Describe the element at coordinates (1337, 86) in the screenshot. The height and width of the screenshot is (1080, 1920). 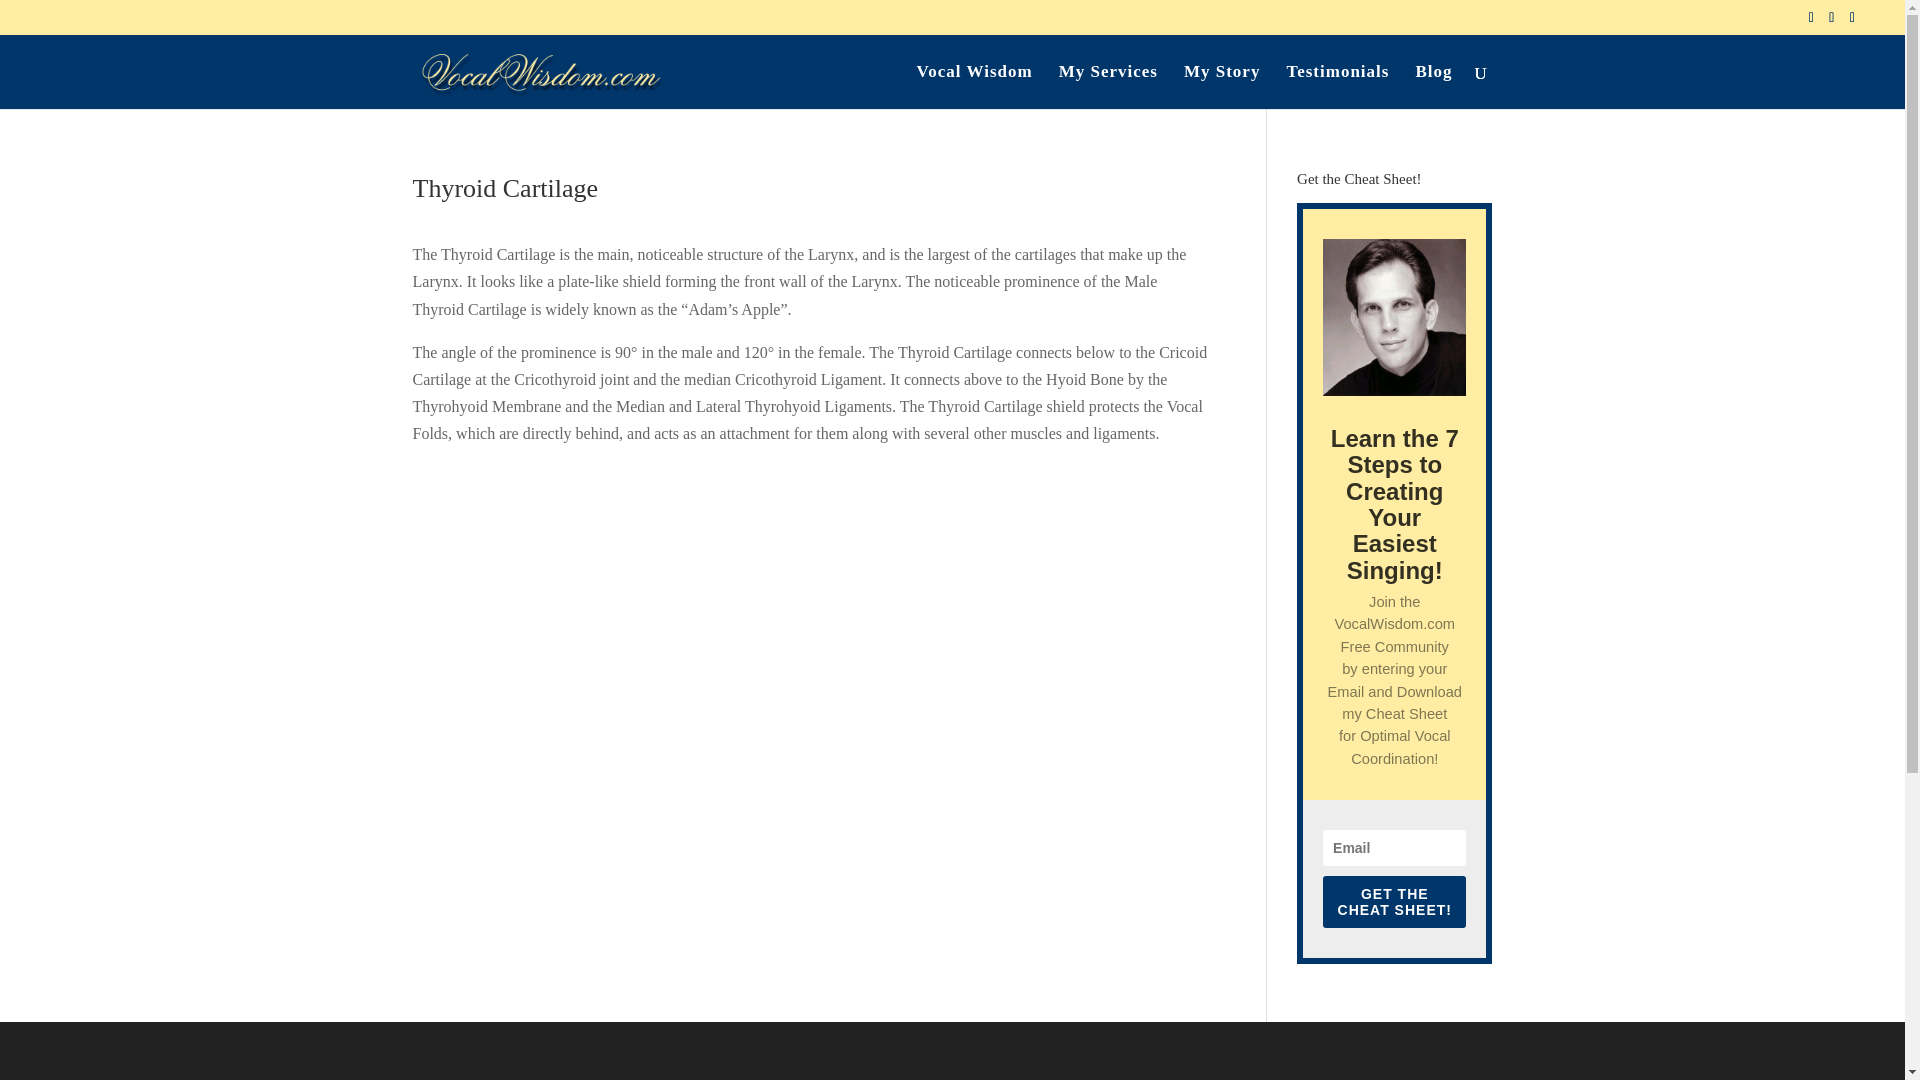
I see `Testimonials` at that location.